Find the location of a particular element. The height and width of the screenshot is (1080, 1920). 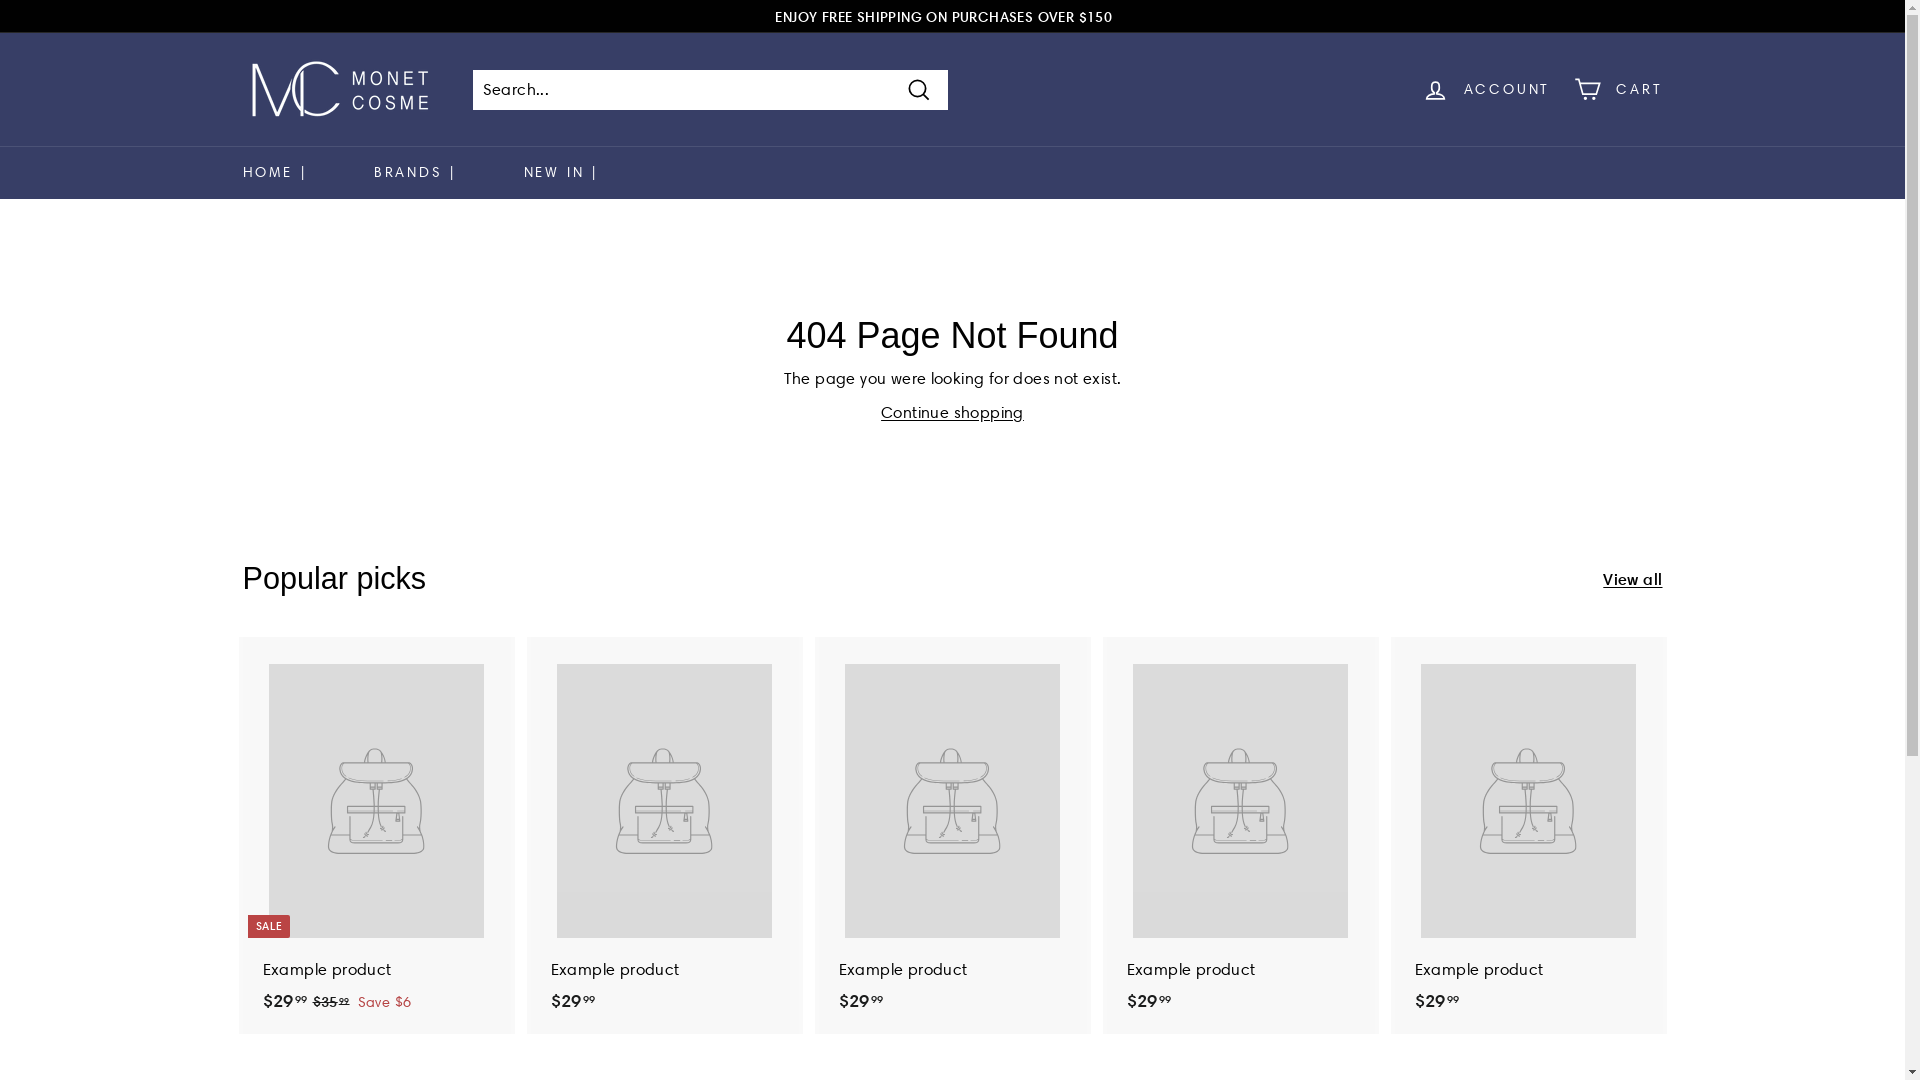

ACCOUNT is located at coordinates (1486, 90).